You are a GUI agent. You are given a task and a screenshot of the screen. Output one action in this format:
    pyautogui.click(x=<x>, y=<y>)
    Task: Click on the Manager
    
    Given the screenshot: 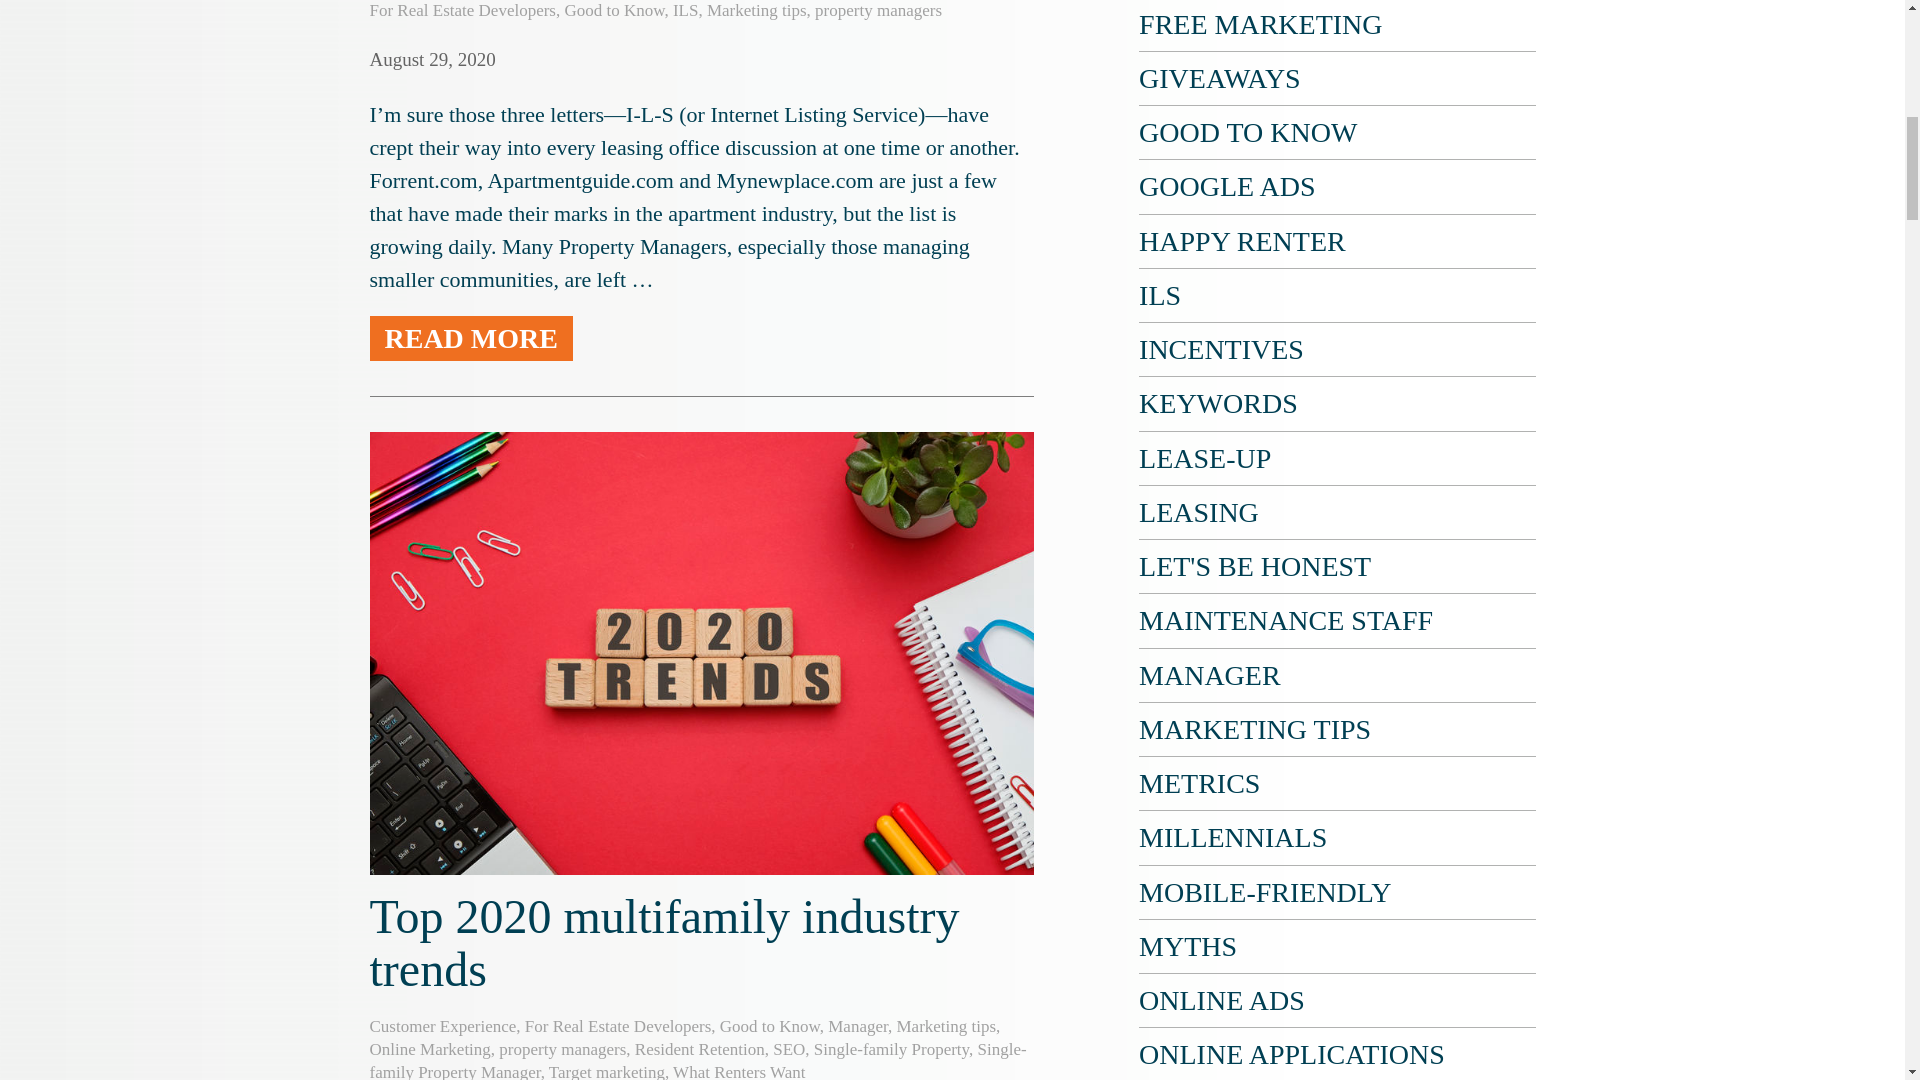 What is the action you would take?
    pyautogui.click(x=857, y=1026)
    